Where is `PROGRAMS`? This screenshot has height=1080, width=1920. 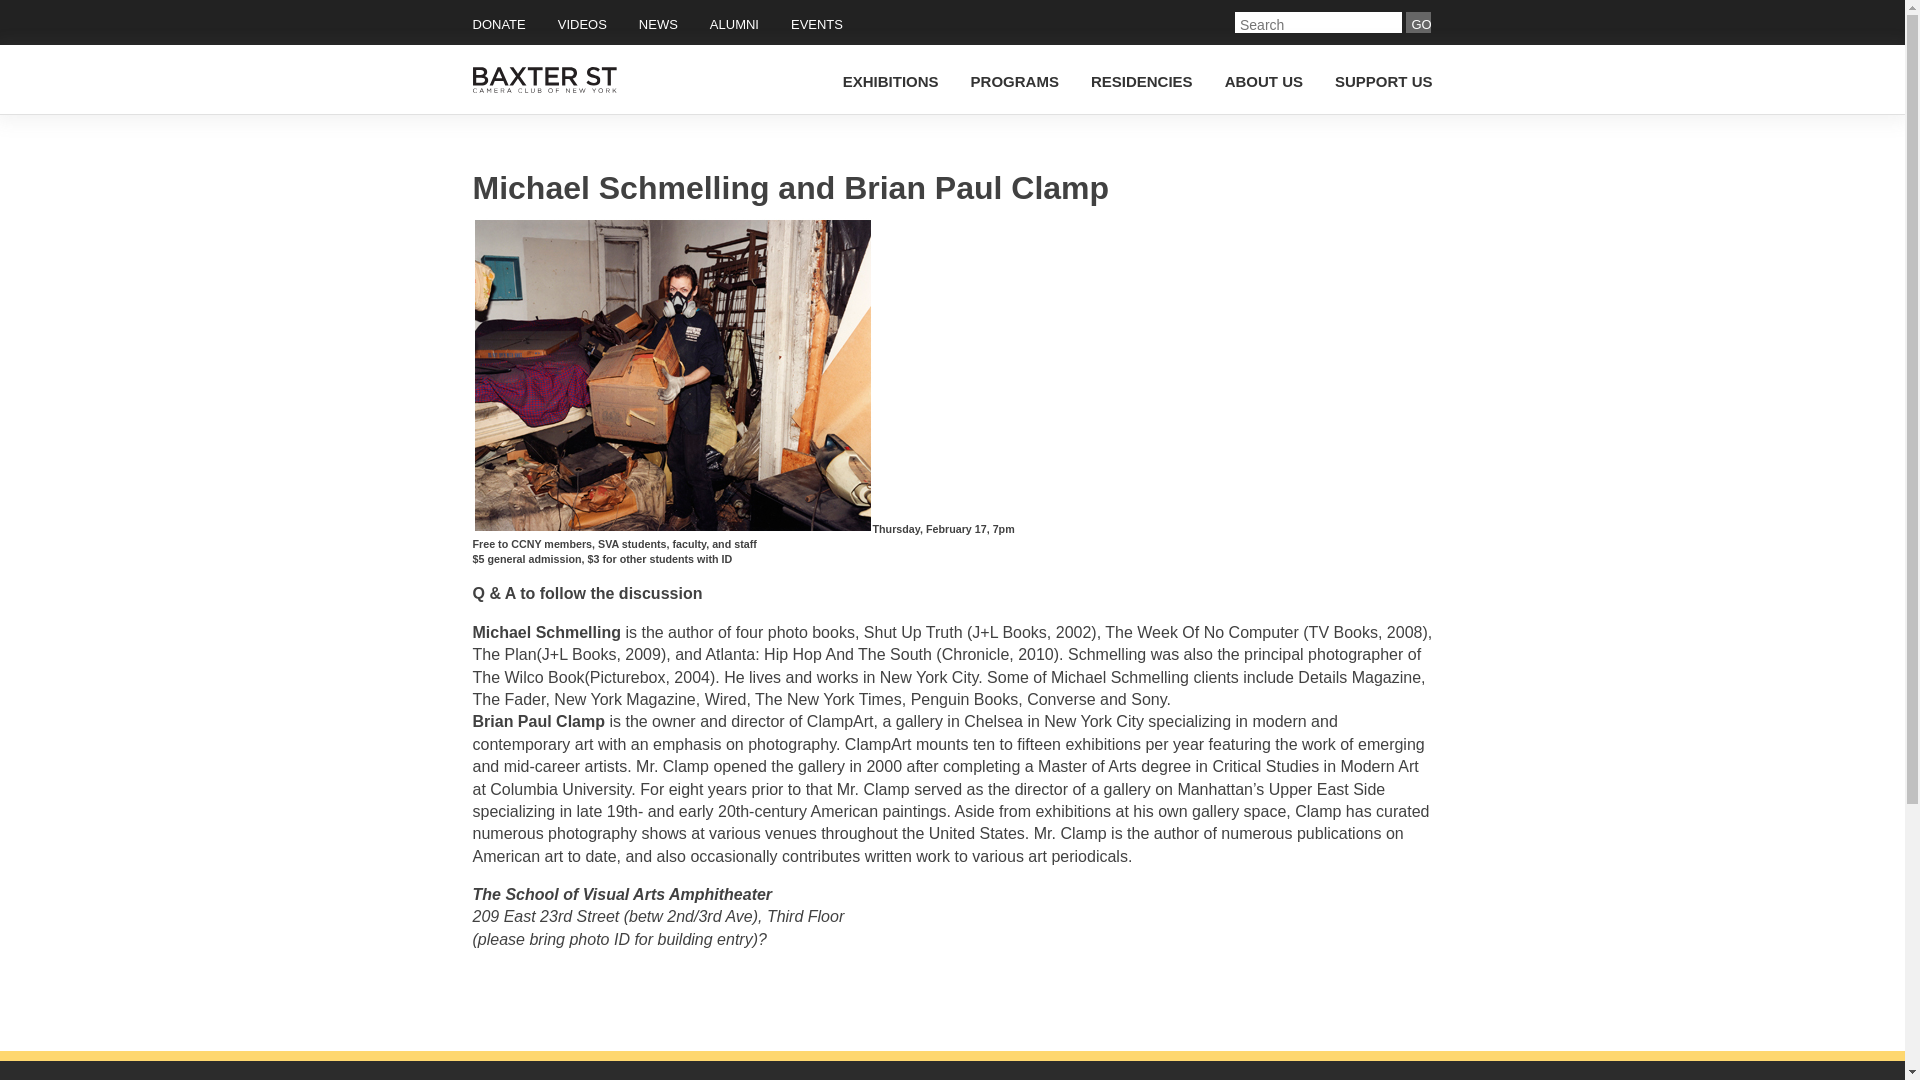 PROGRAMS is located at coordinates (1015, 80).